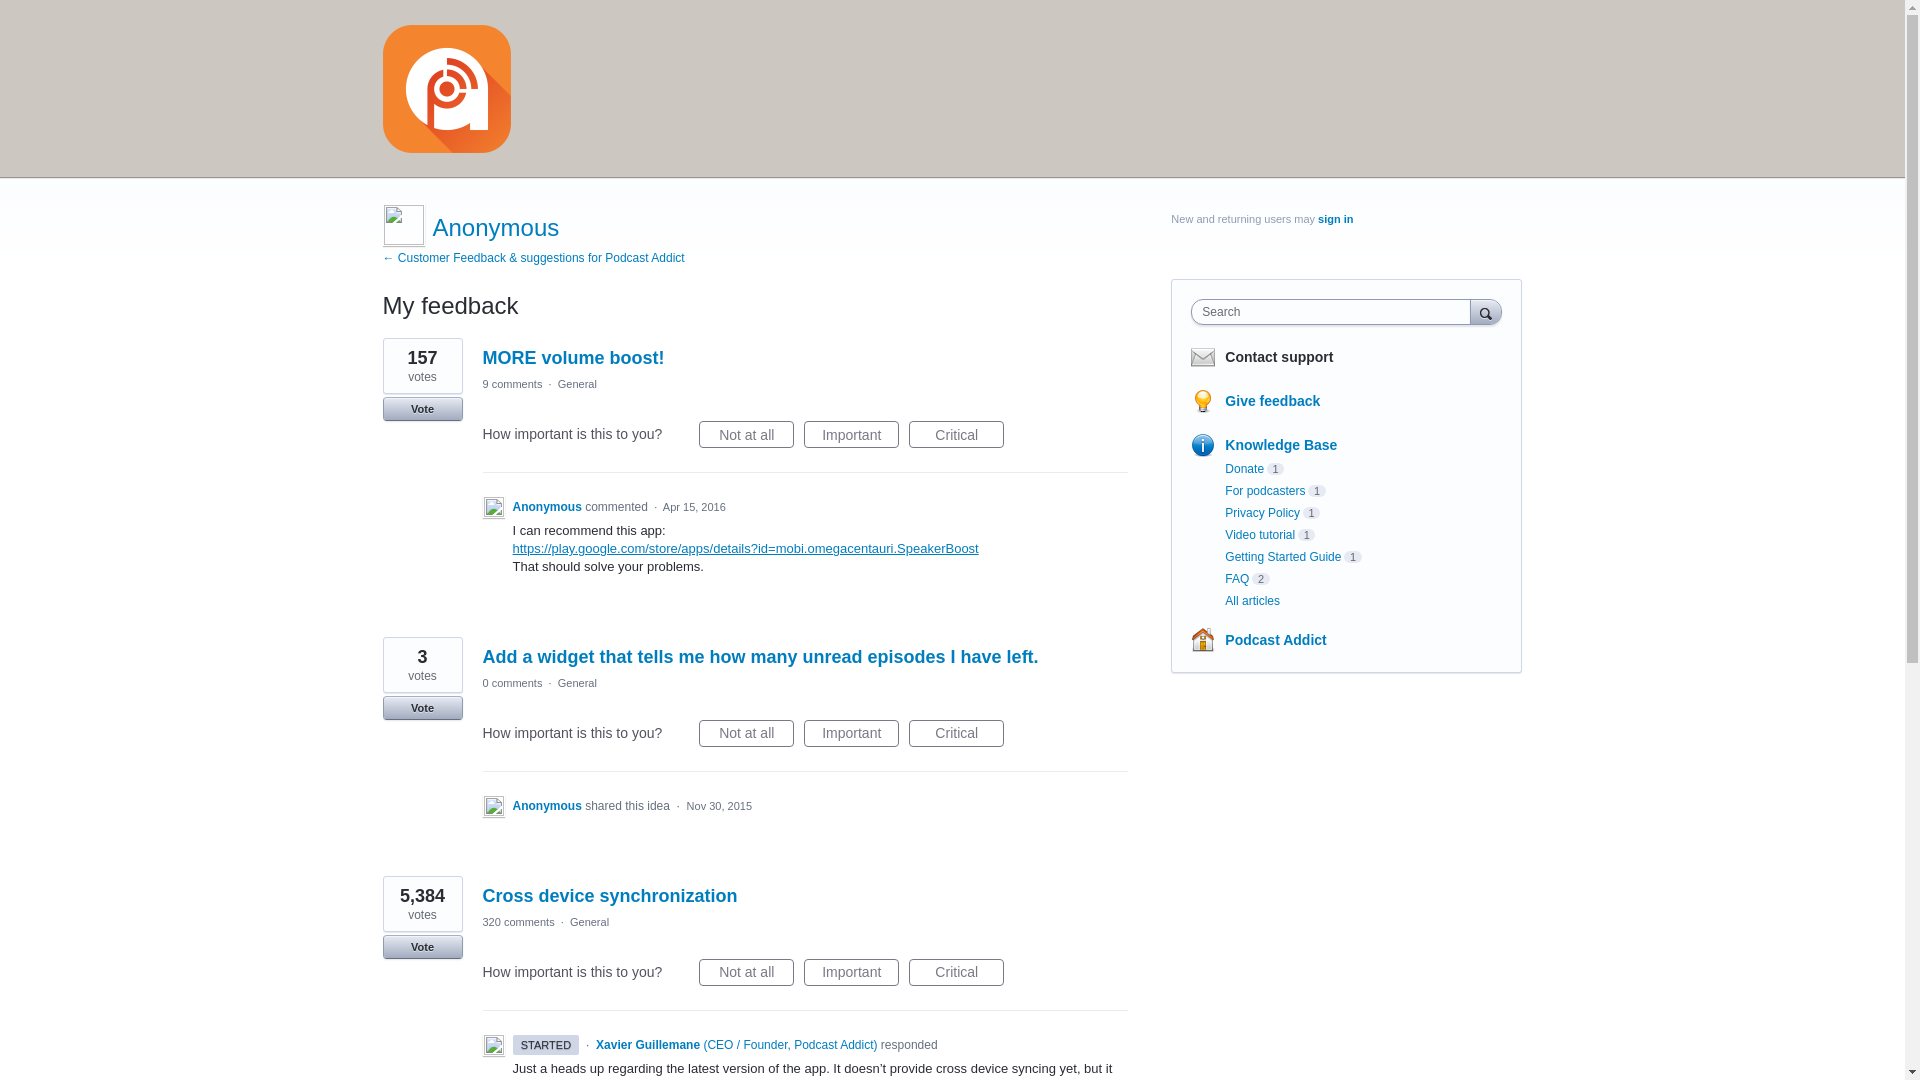  Describe the element at coordinates (548, 507) in the screenshot. I see `Anonymous` at that location.